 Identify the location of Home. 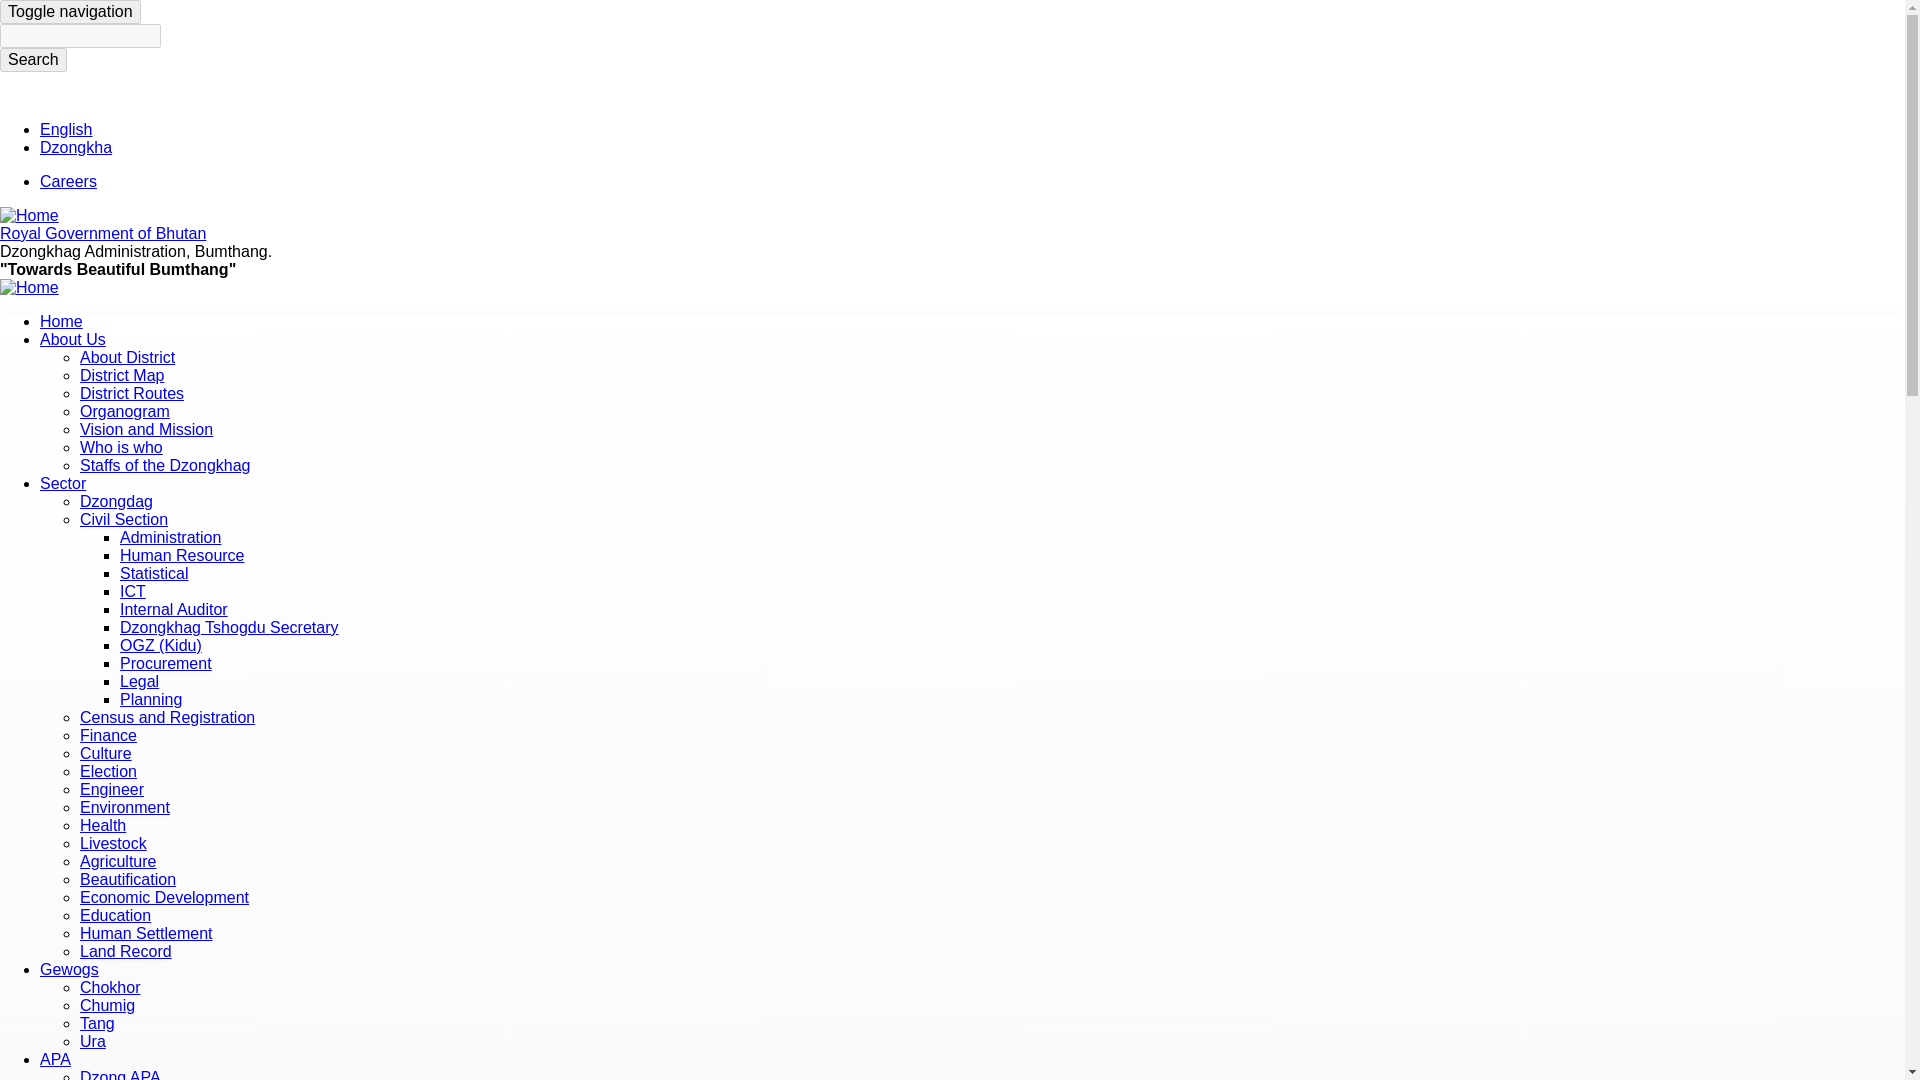
(61, 322).